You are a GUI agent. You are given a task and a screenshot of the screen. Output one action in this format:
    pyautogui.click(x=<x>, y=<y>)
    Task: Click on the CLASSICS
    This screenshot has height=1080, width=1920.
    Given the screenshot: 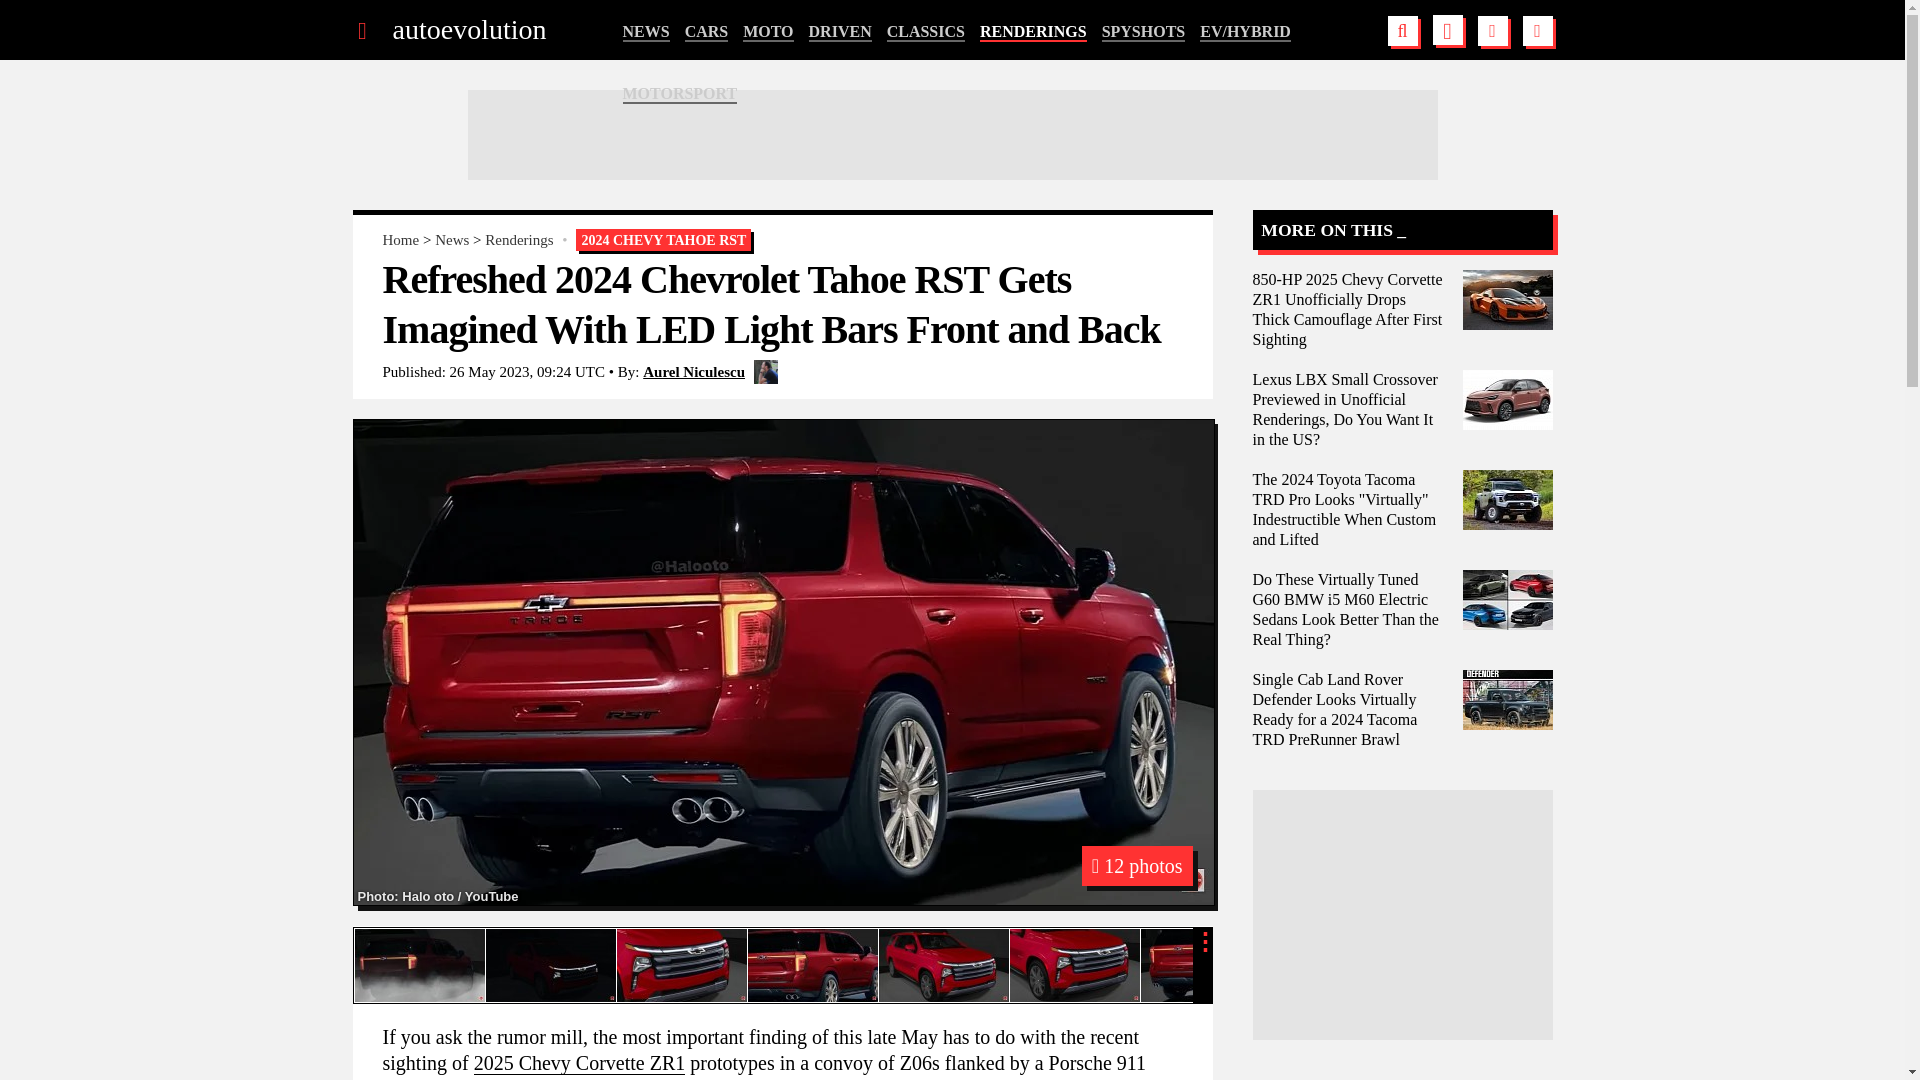 What is the action you would take?
    pyautogui.click(x=926, y=32)
    